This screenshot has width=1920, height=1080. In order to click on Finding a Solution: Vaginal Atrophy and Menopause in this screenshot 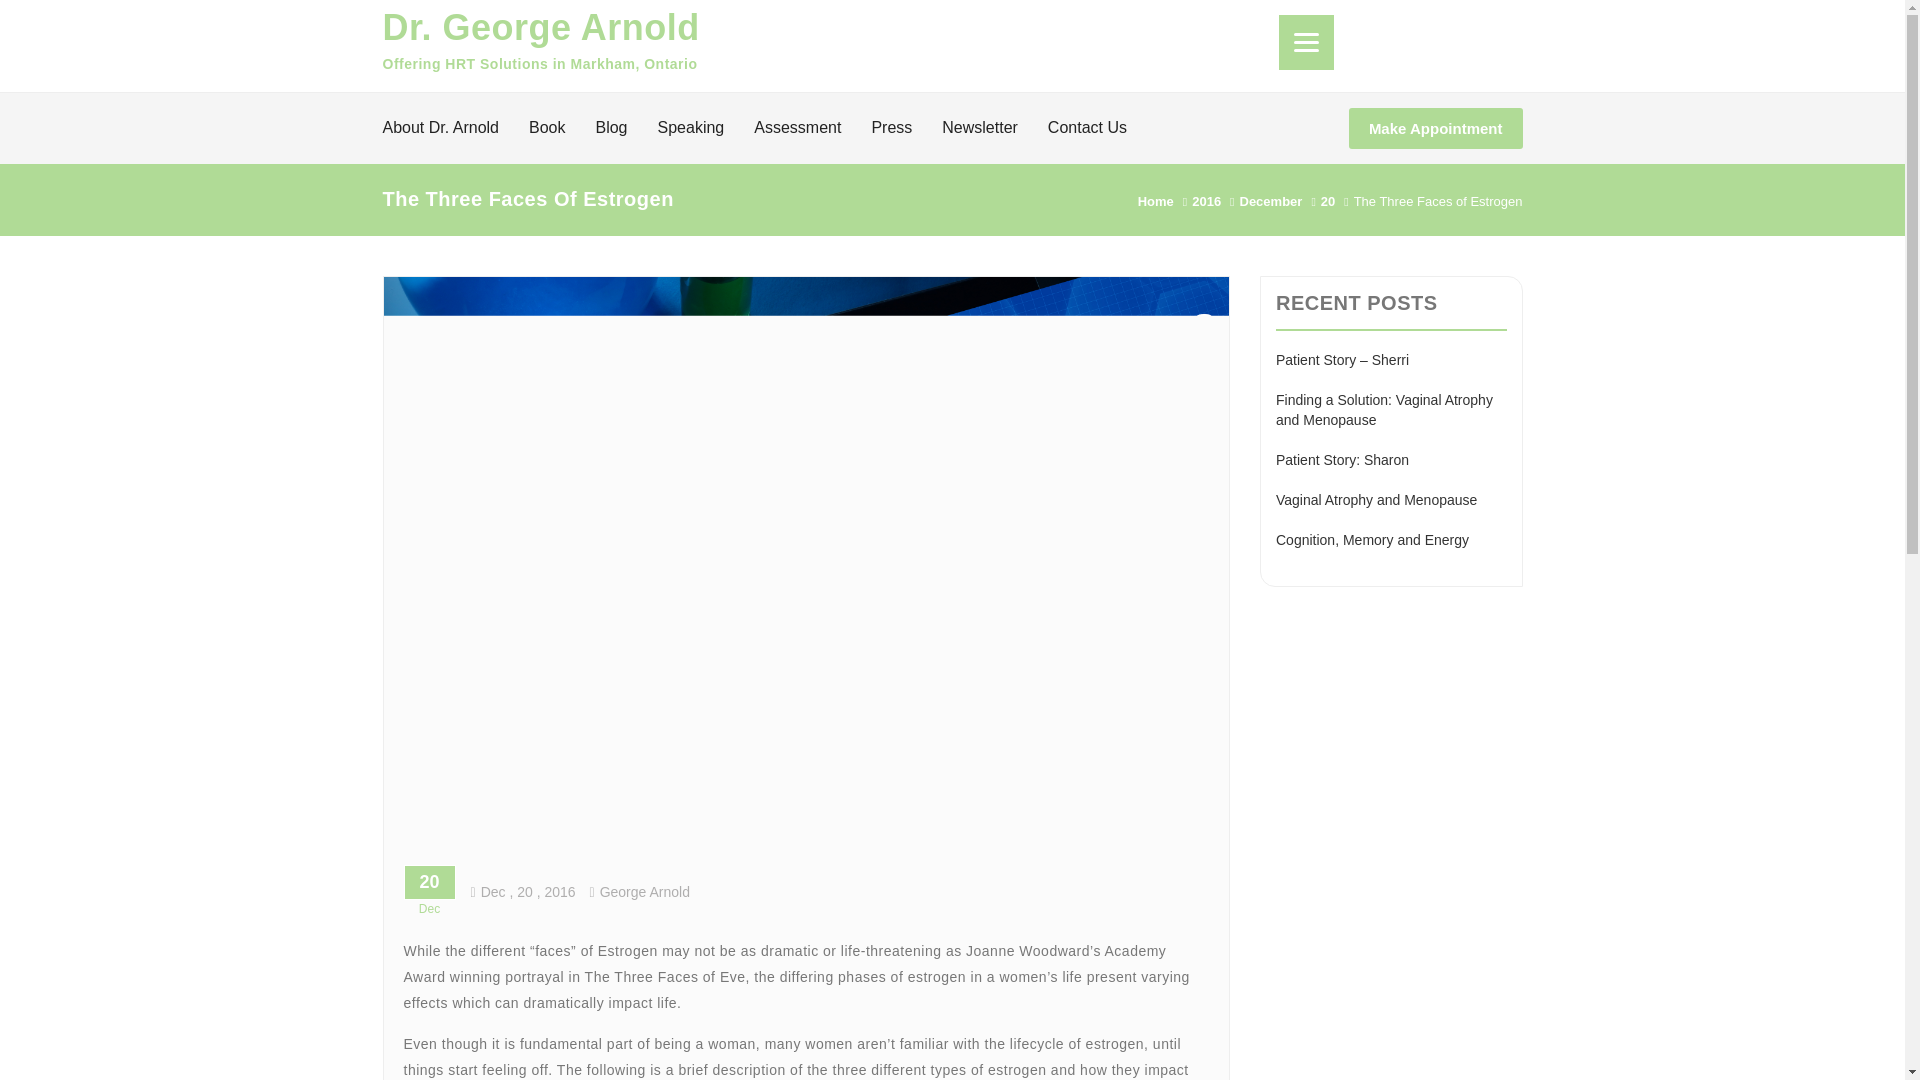, I will do `click(1384, 410)`.